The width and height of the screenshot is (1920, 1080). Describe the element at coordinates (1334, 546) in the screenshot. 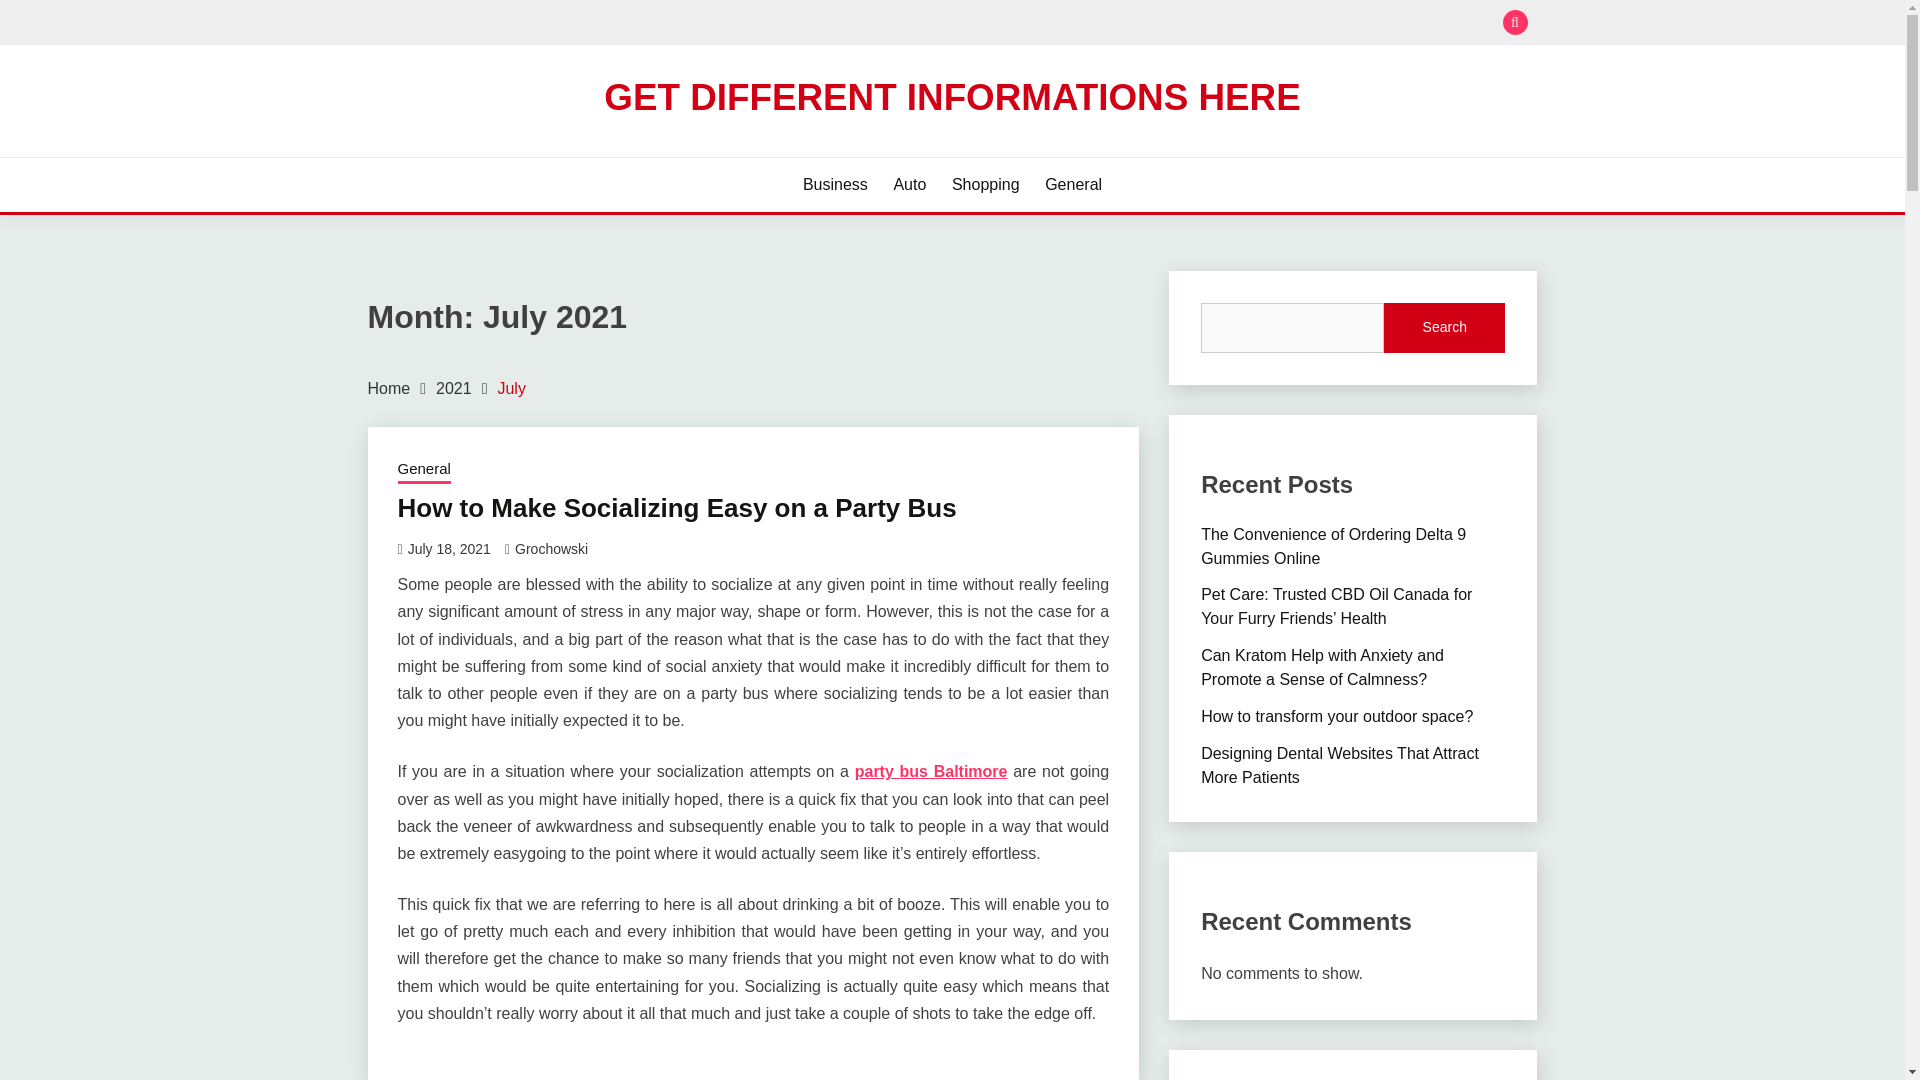

I see `The Convenience of Ordering Delta 9 Gummies Online` at that location.